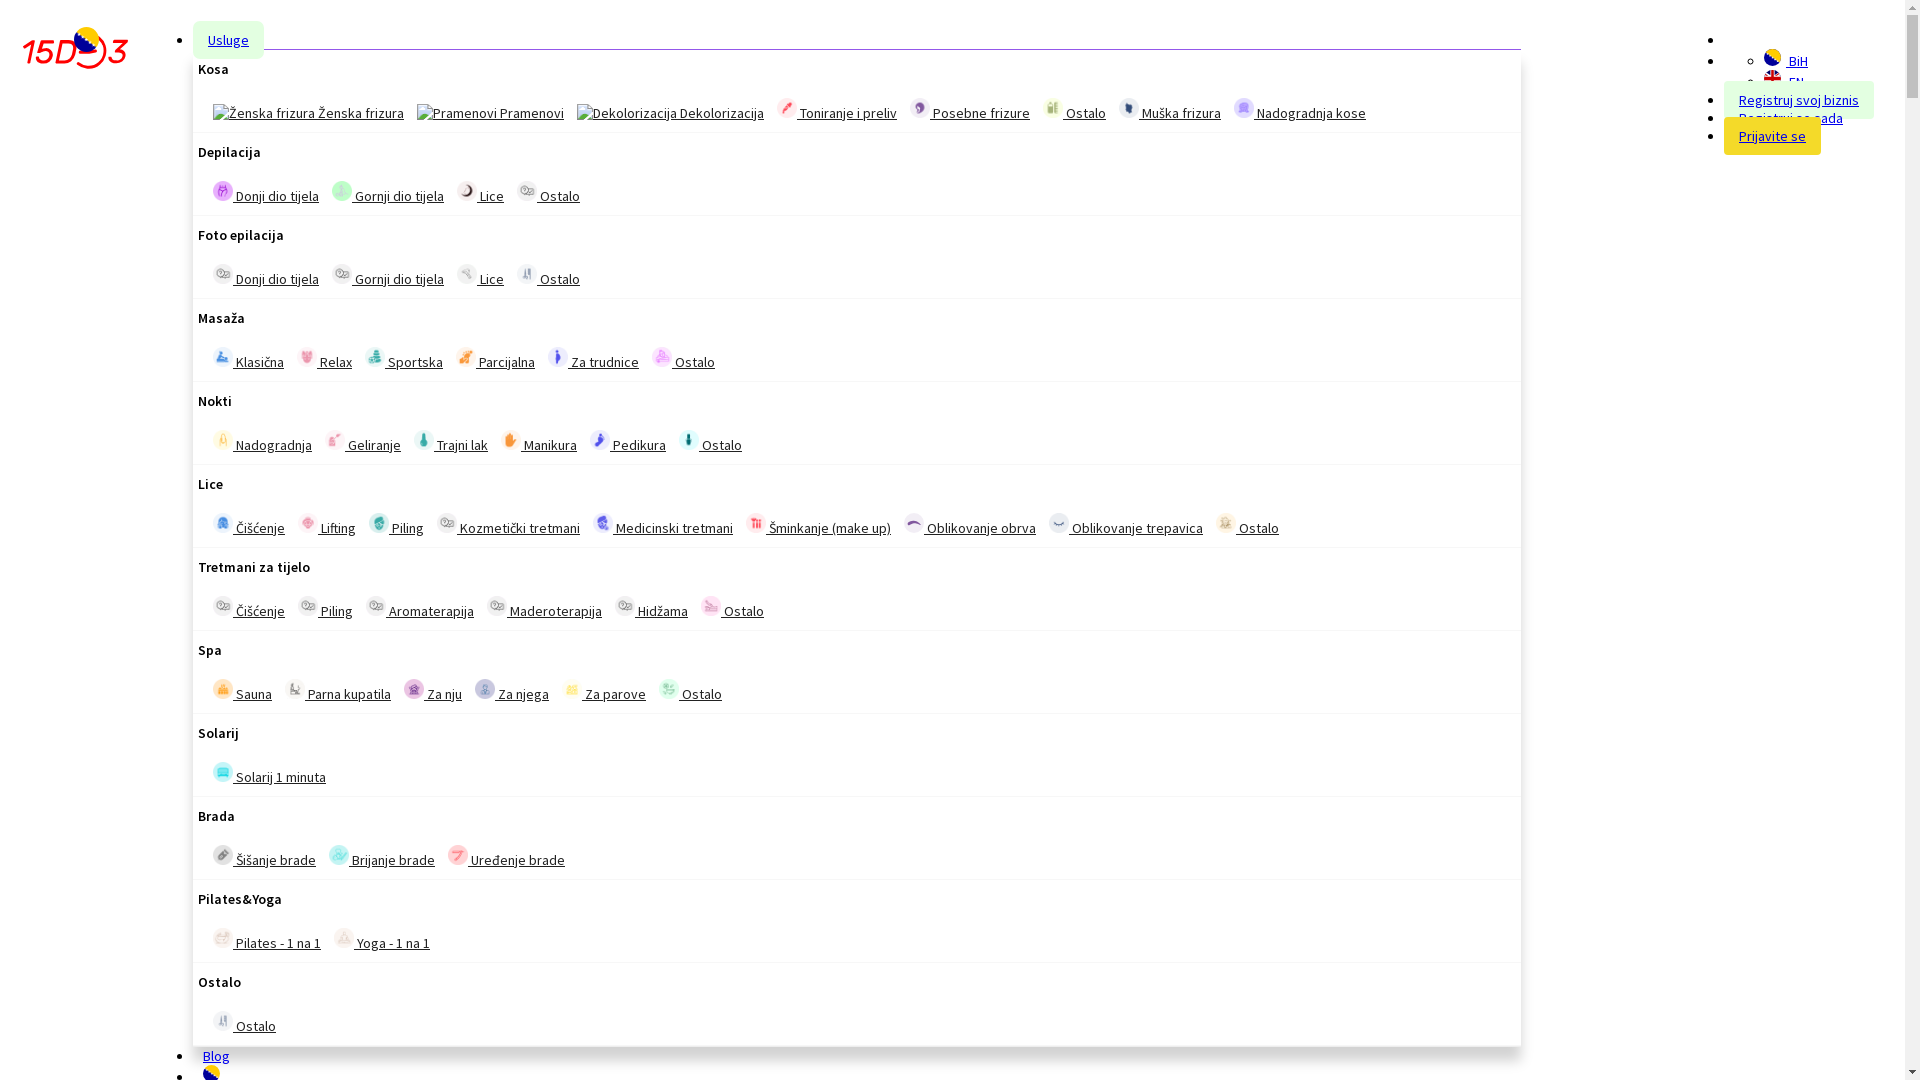 The image size is (1920, 1080). What do you see at coordinates (1074, 110) in the screenshot?
I see `Ostalo` at bounding box center [1074, 110].